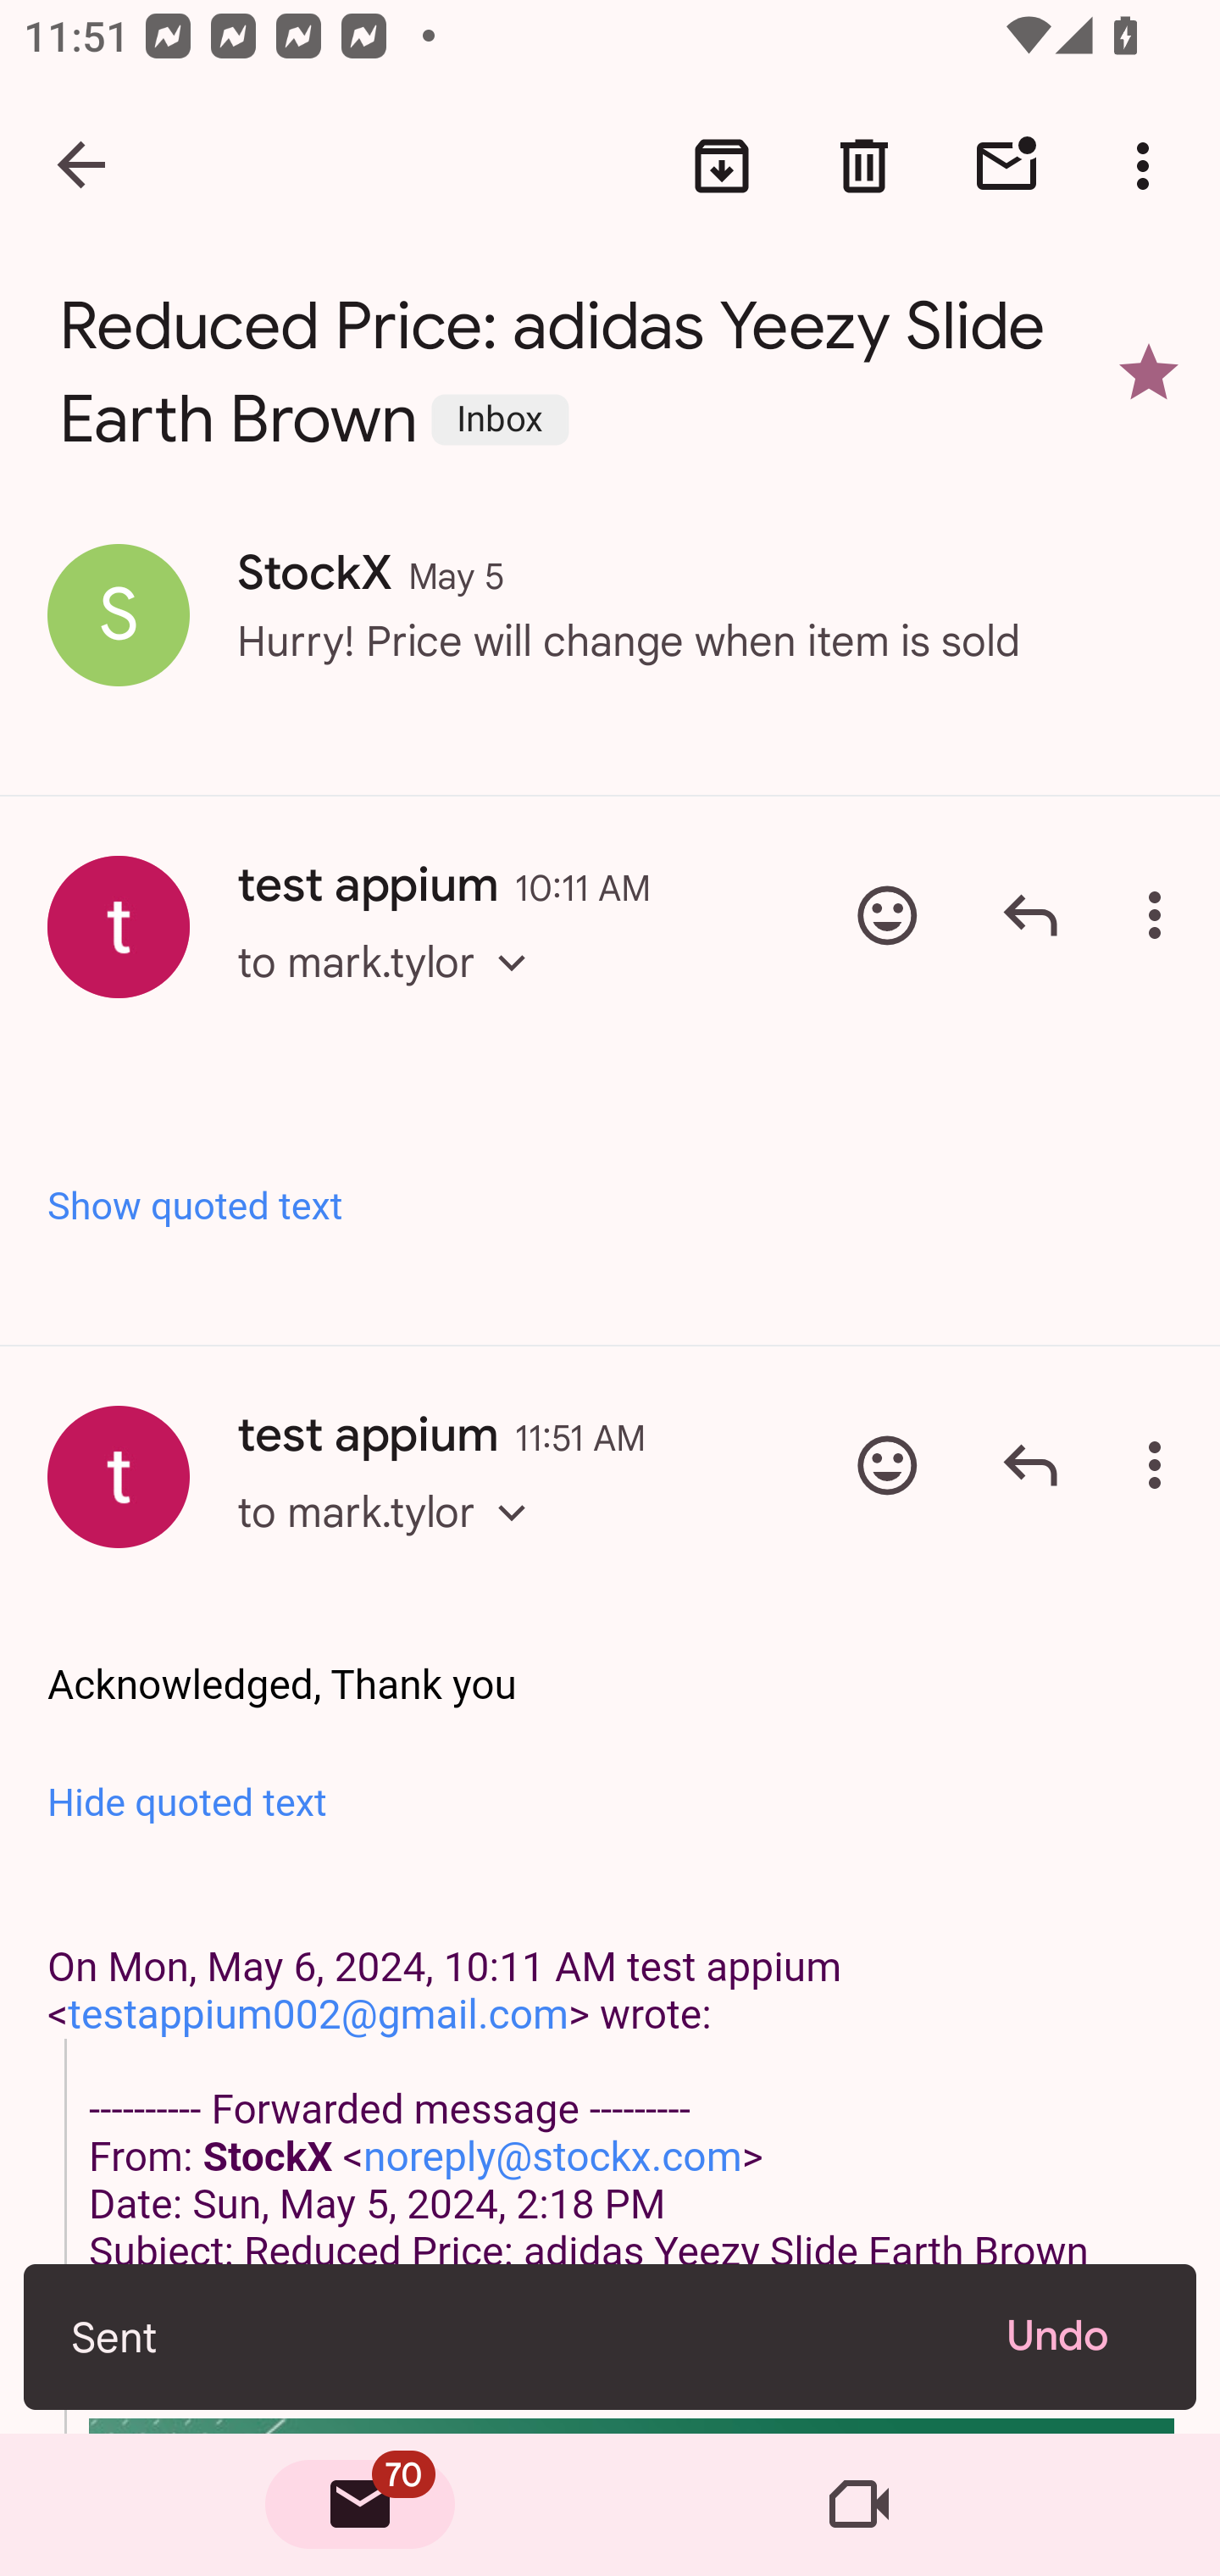 Image resolution: width=1220 pixels, height=2576 pixels. I want to click on Navigate up, so click(83, 166).